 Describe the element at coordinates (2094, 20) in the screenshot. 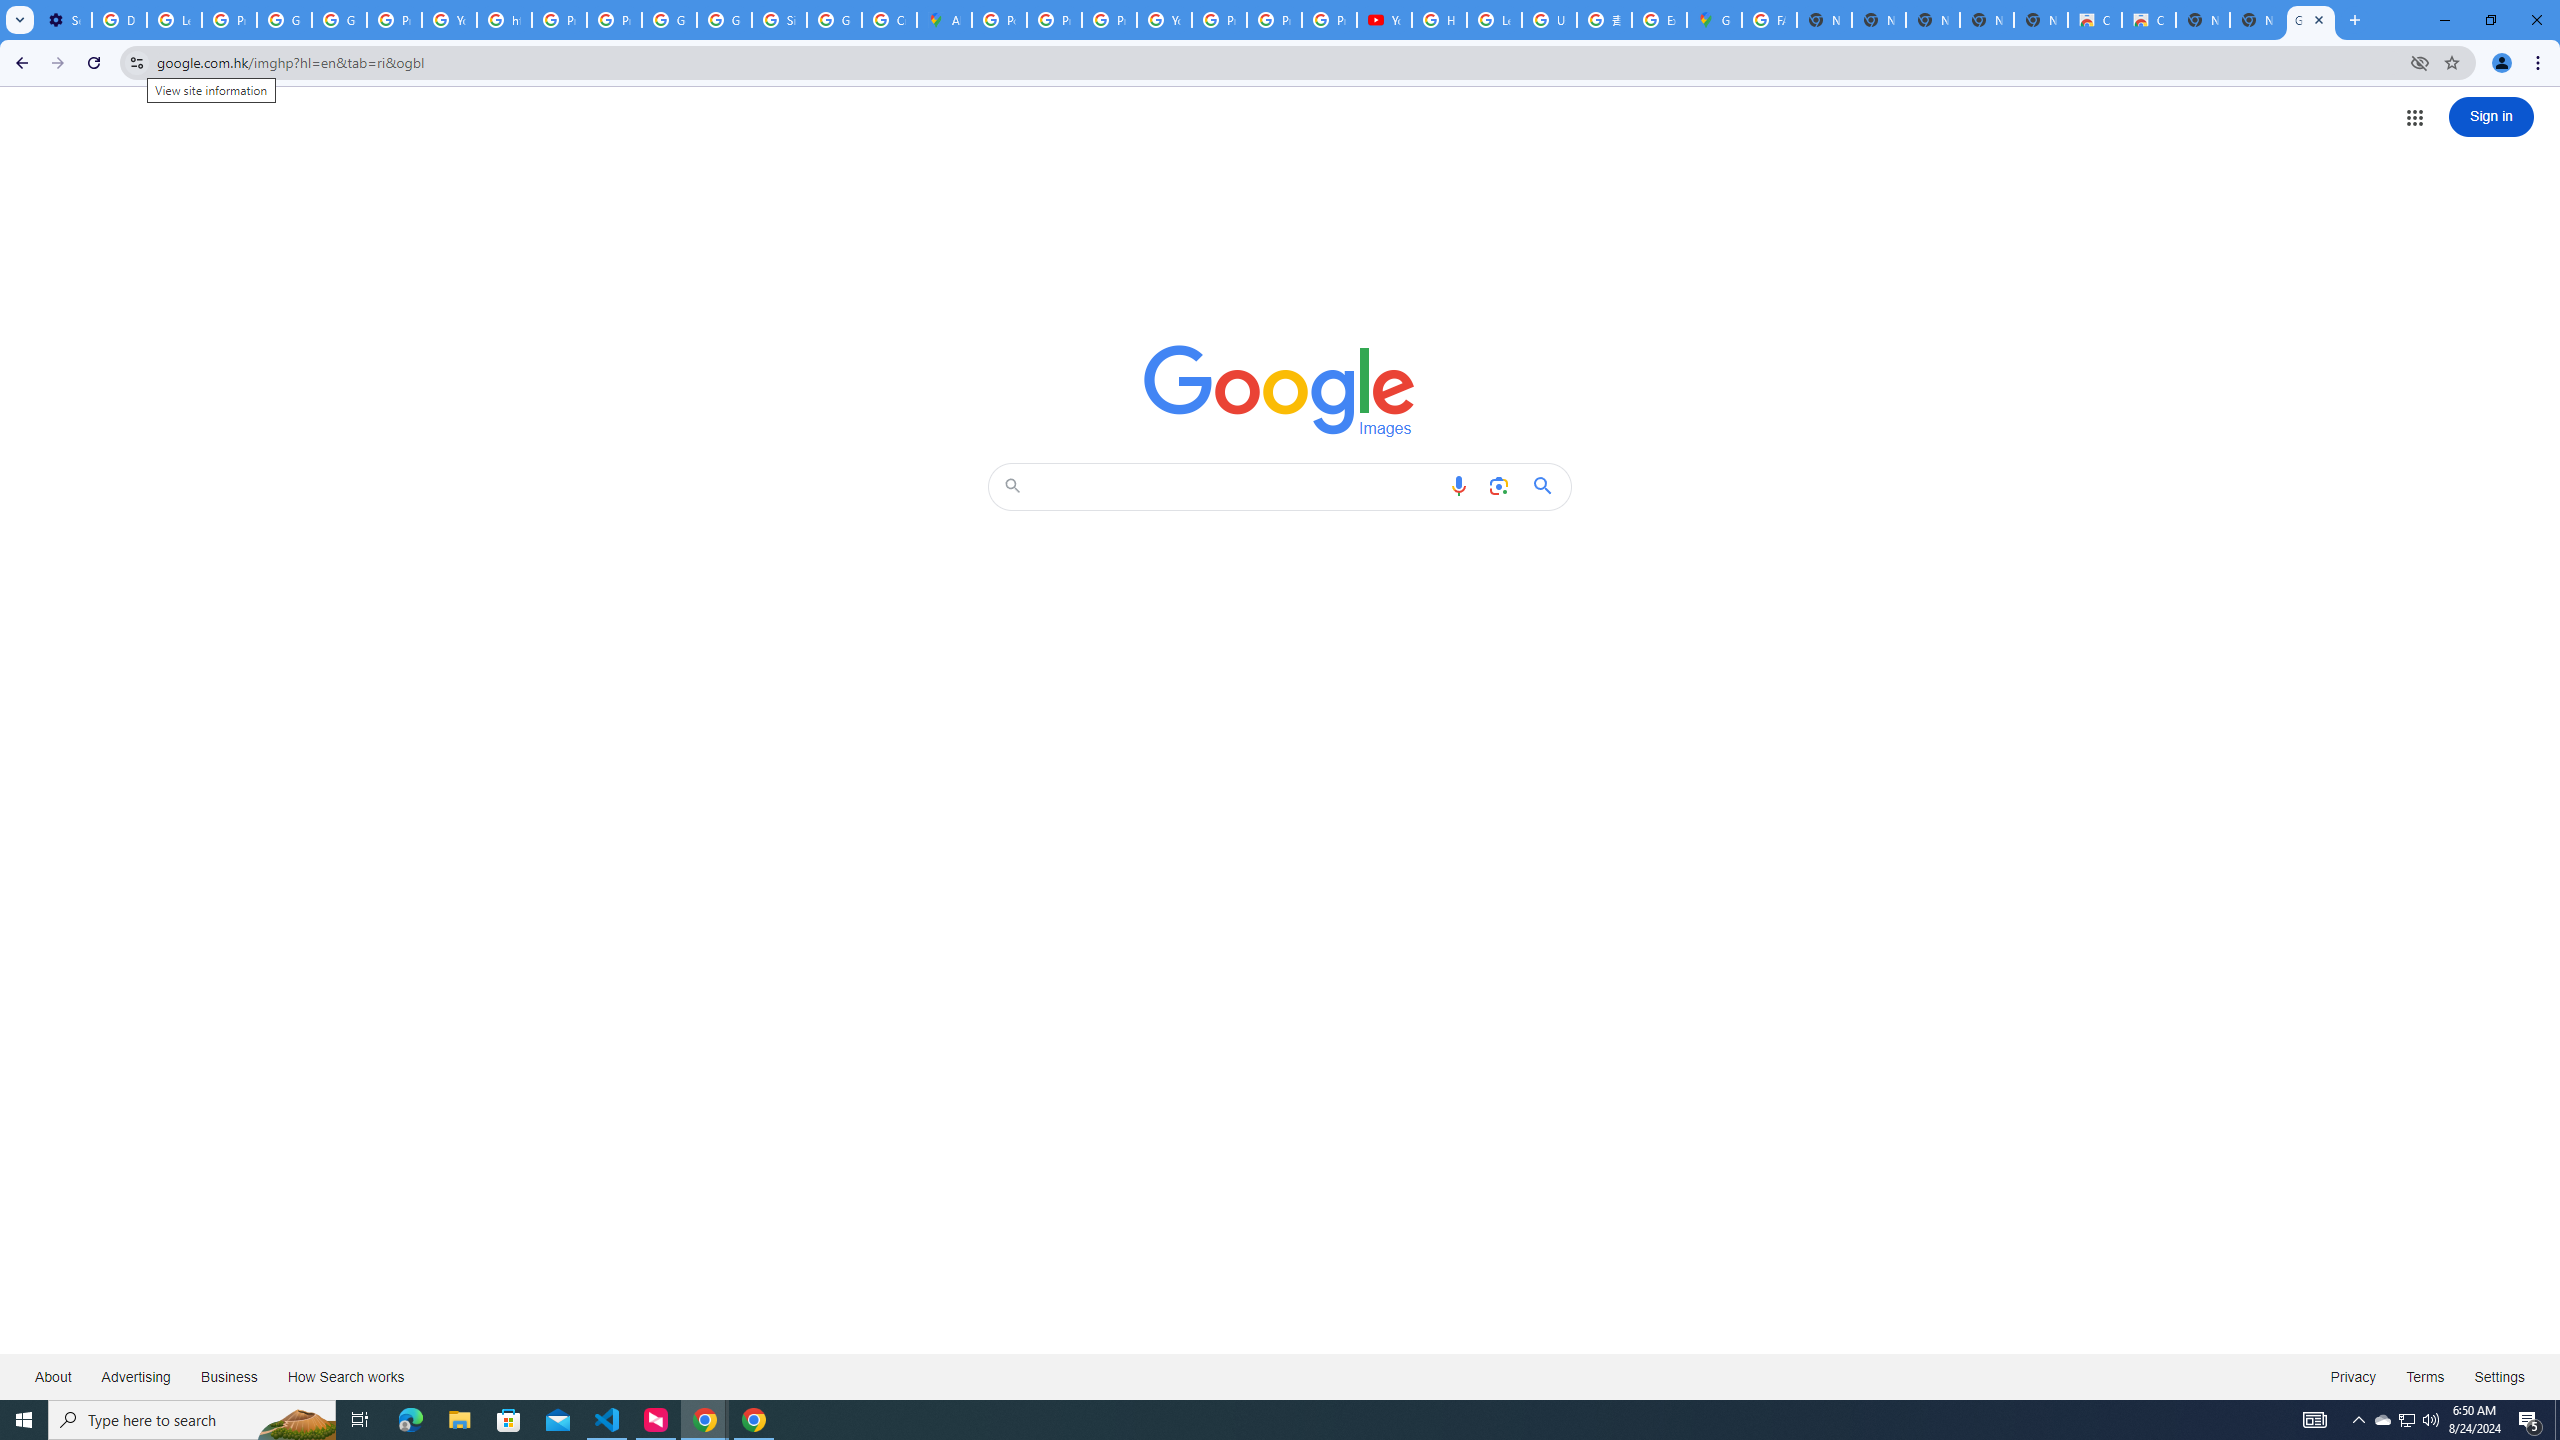

I see `Classic Blue - Chrome Web Store` at that location.